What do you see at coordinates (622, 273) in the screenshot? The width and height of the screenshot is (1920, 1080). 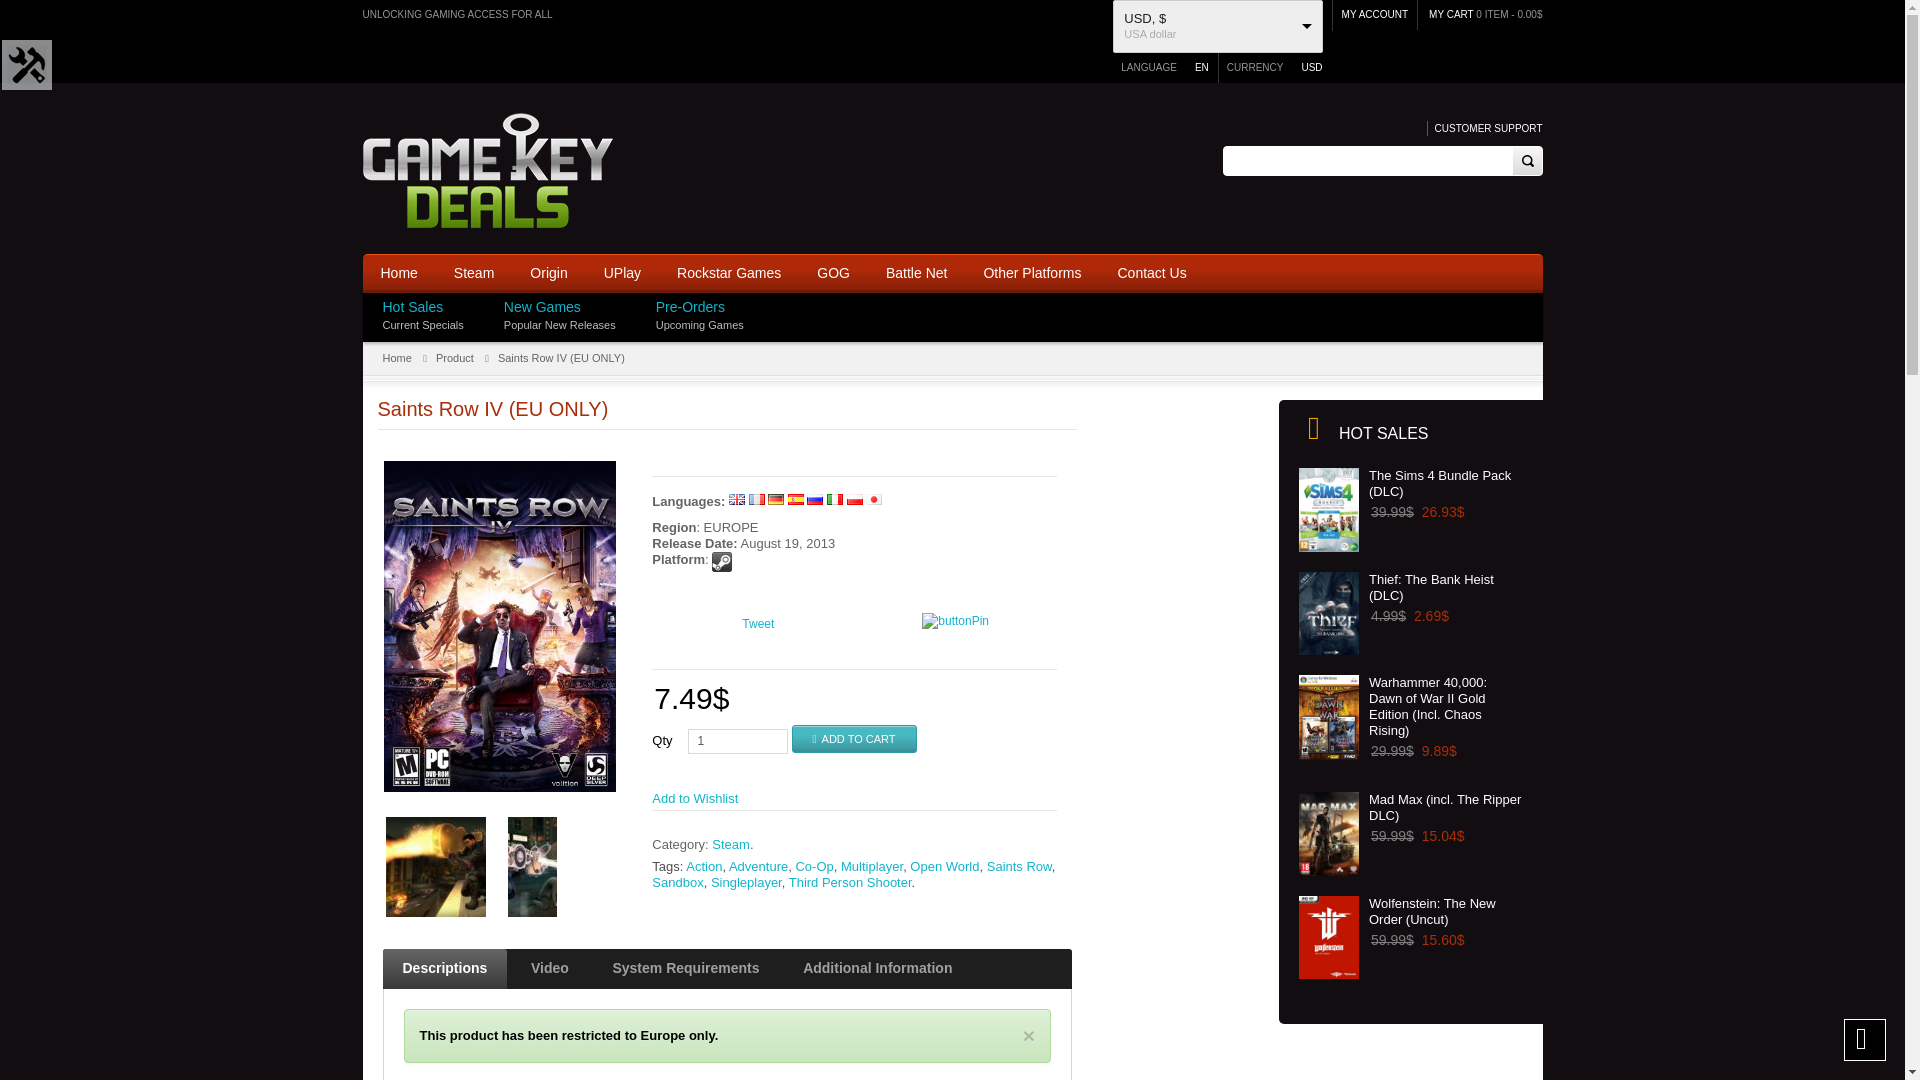 I see `UPlay` at bounding box center [622, 273].